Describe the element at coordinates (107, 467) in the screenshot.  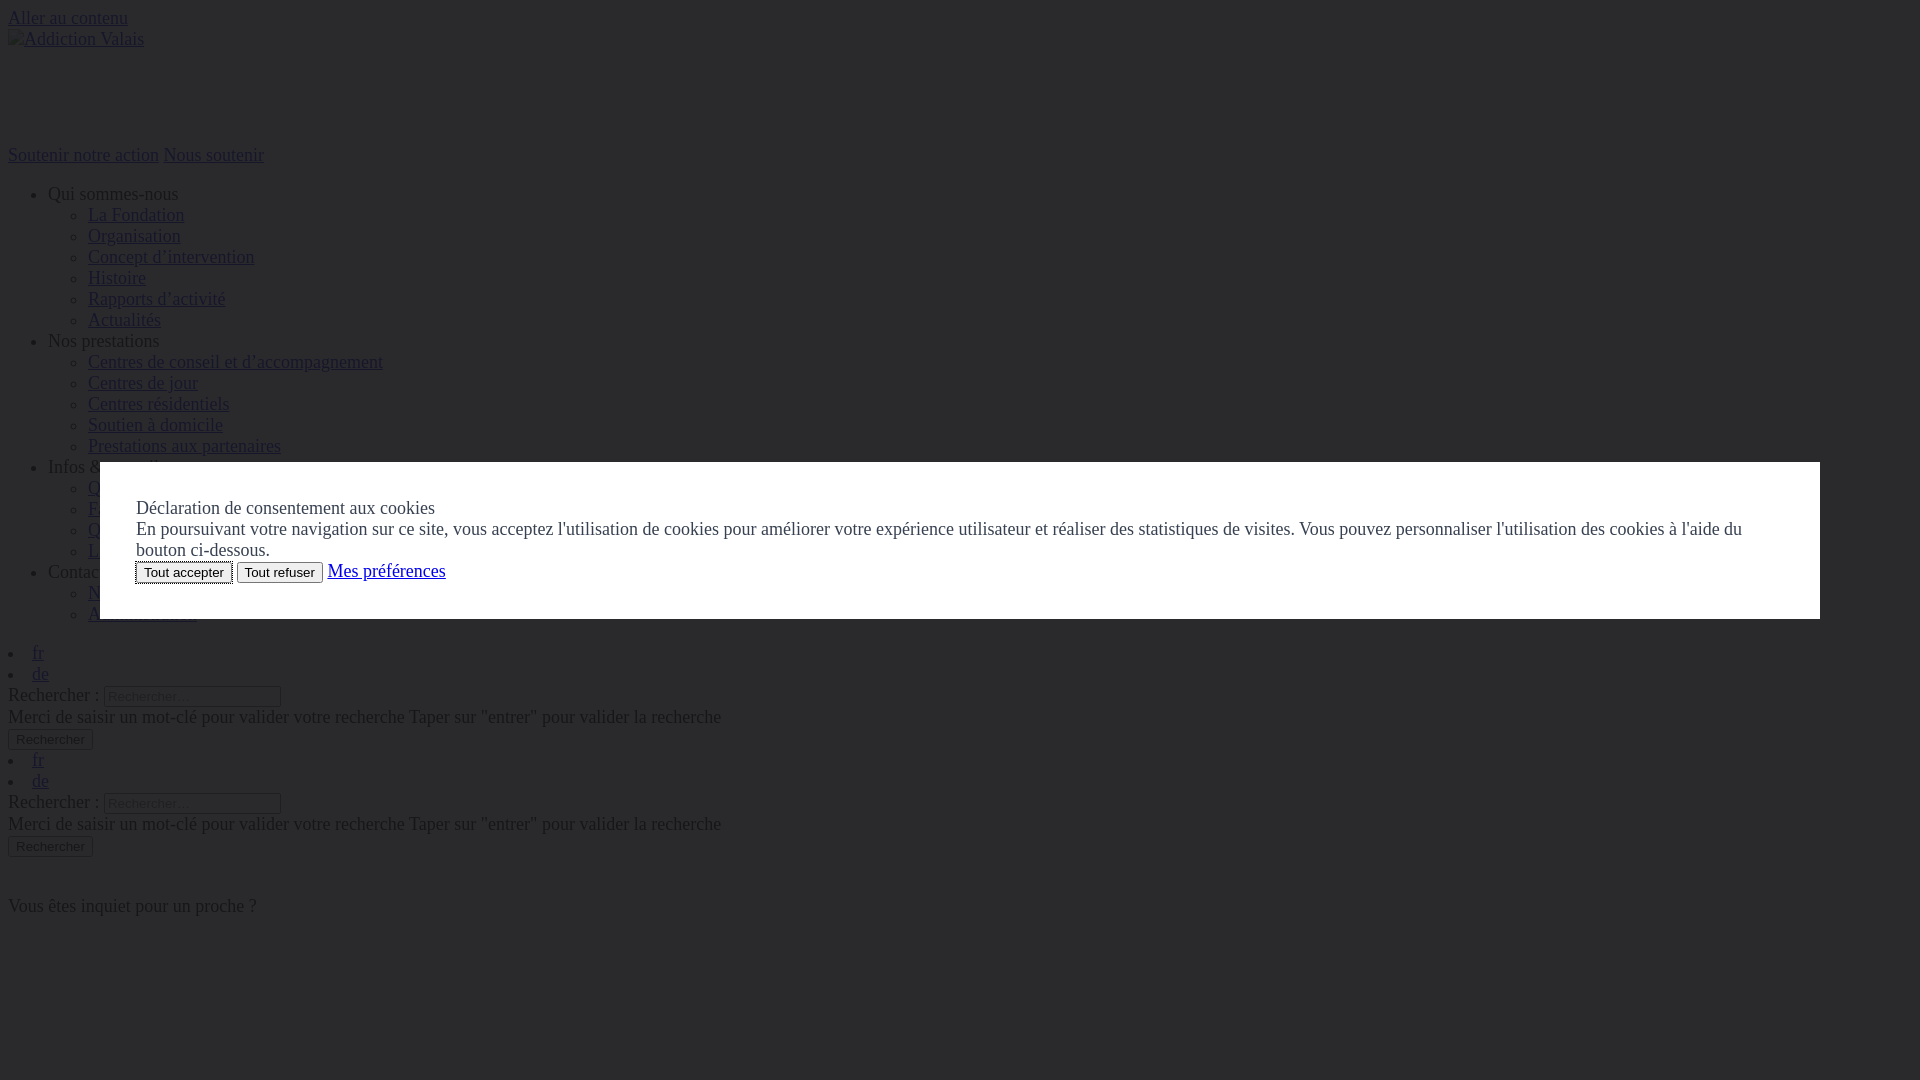
I see `Infos & conseils` at that location.